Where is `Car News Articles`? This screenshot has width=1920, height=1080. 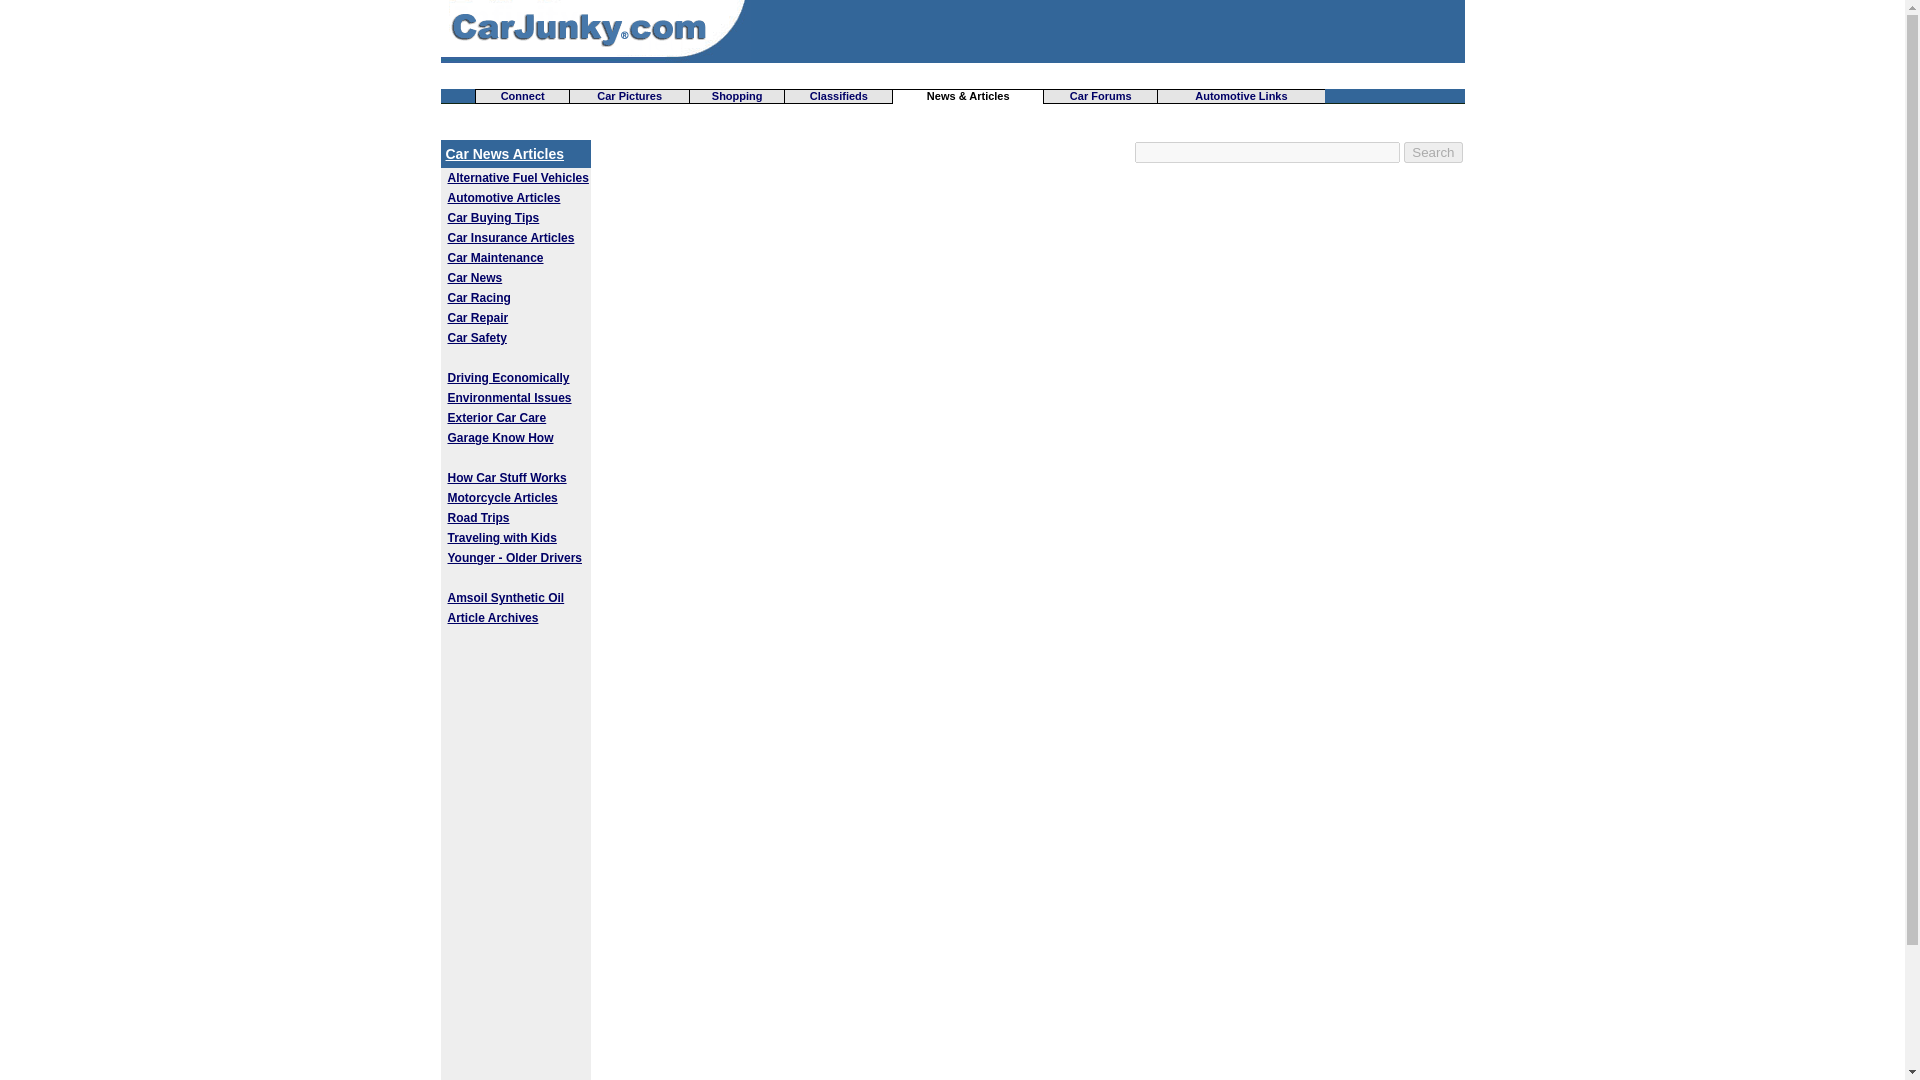 Car News Articles is located at coordinates (504, 154).